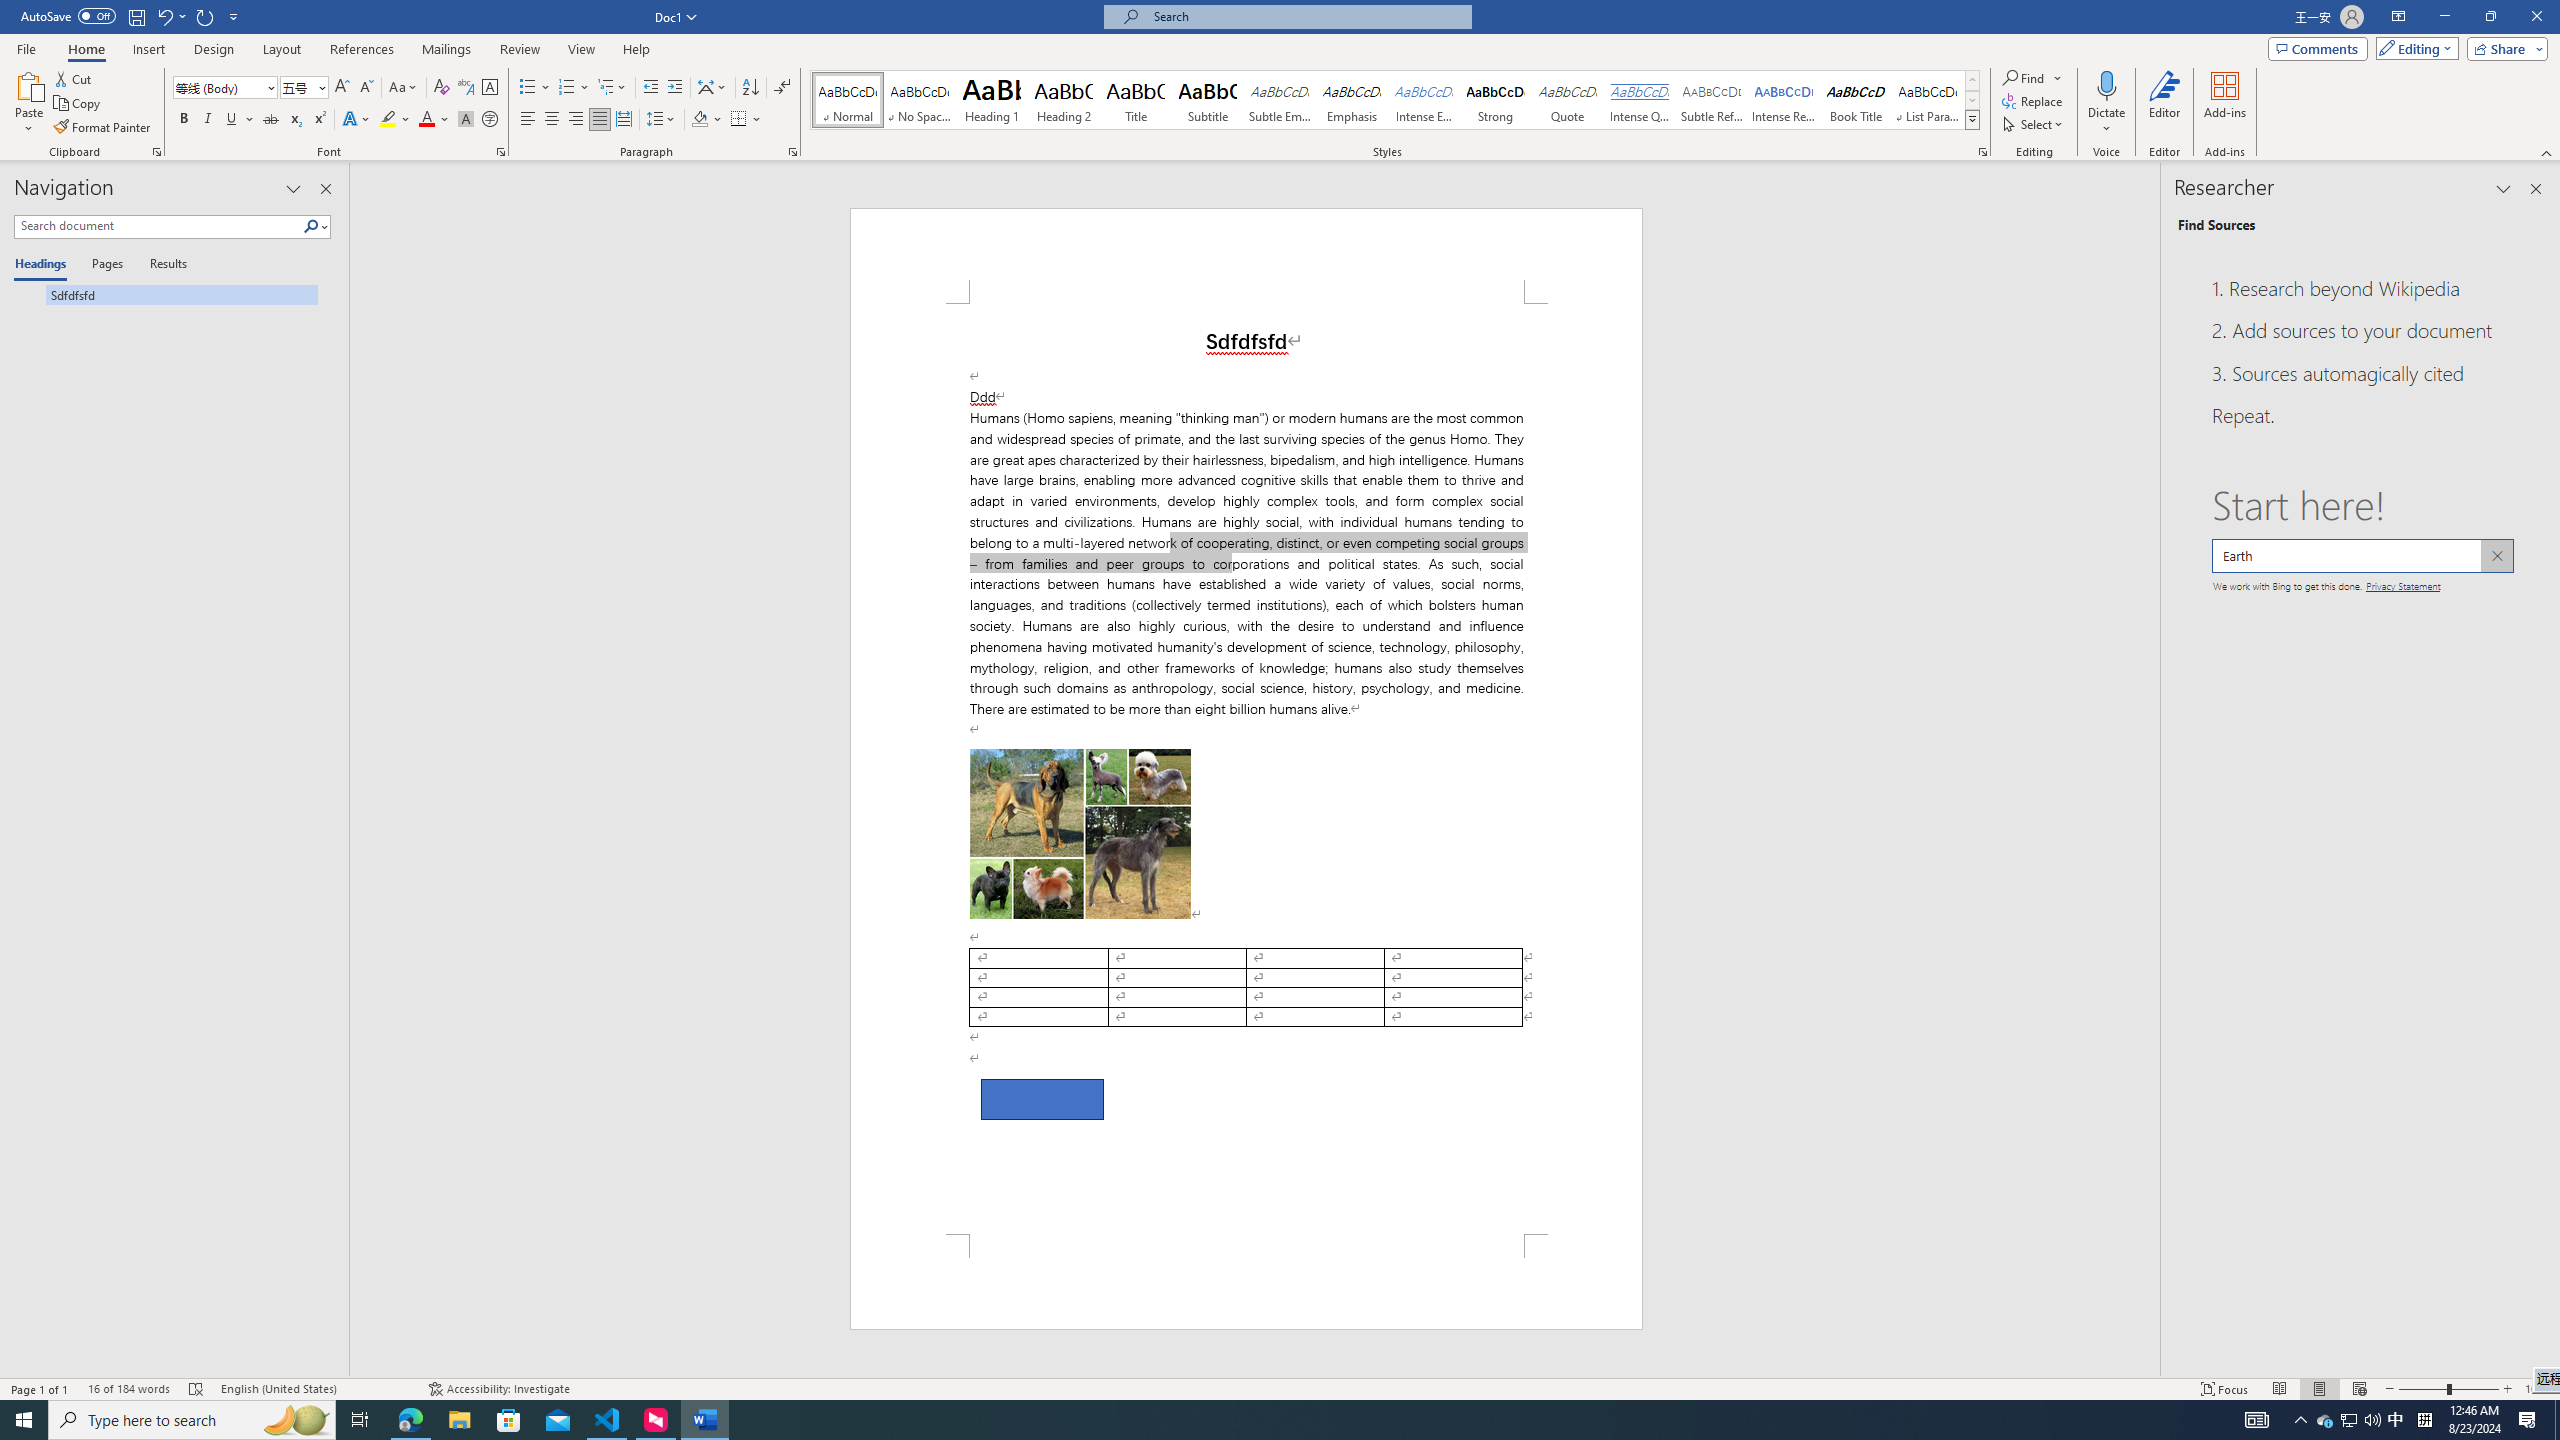  Describe the element at coordinates (40, 1389) in the screenshot. I see `Page Number Page 1 of 1` at that location.